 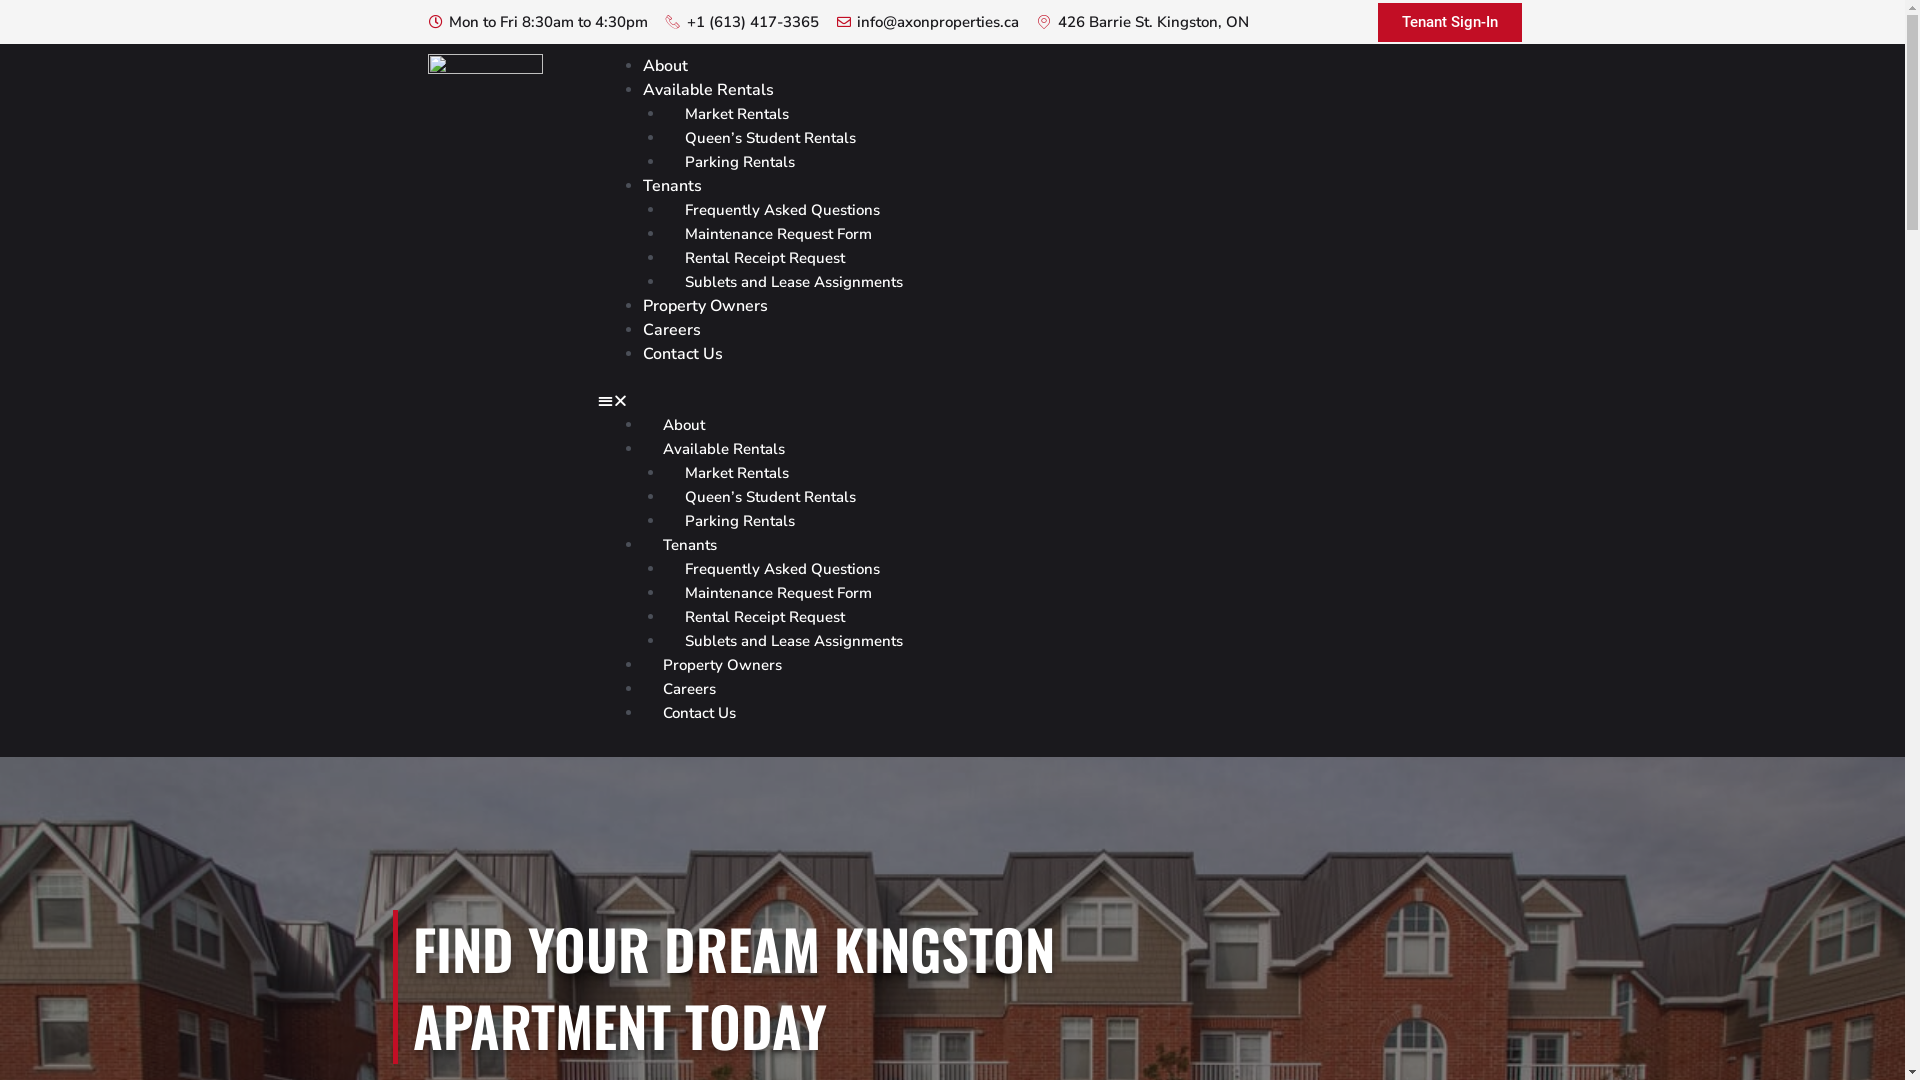 I want to click on Frequently Asked Questions, so click(x=782, y=210).